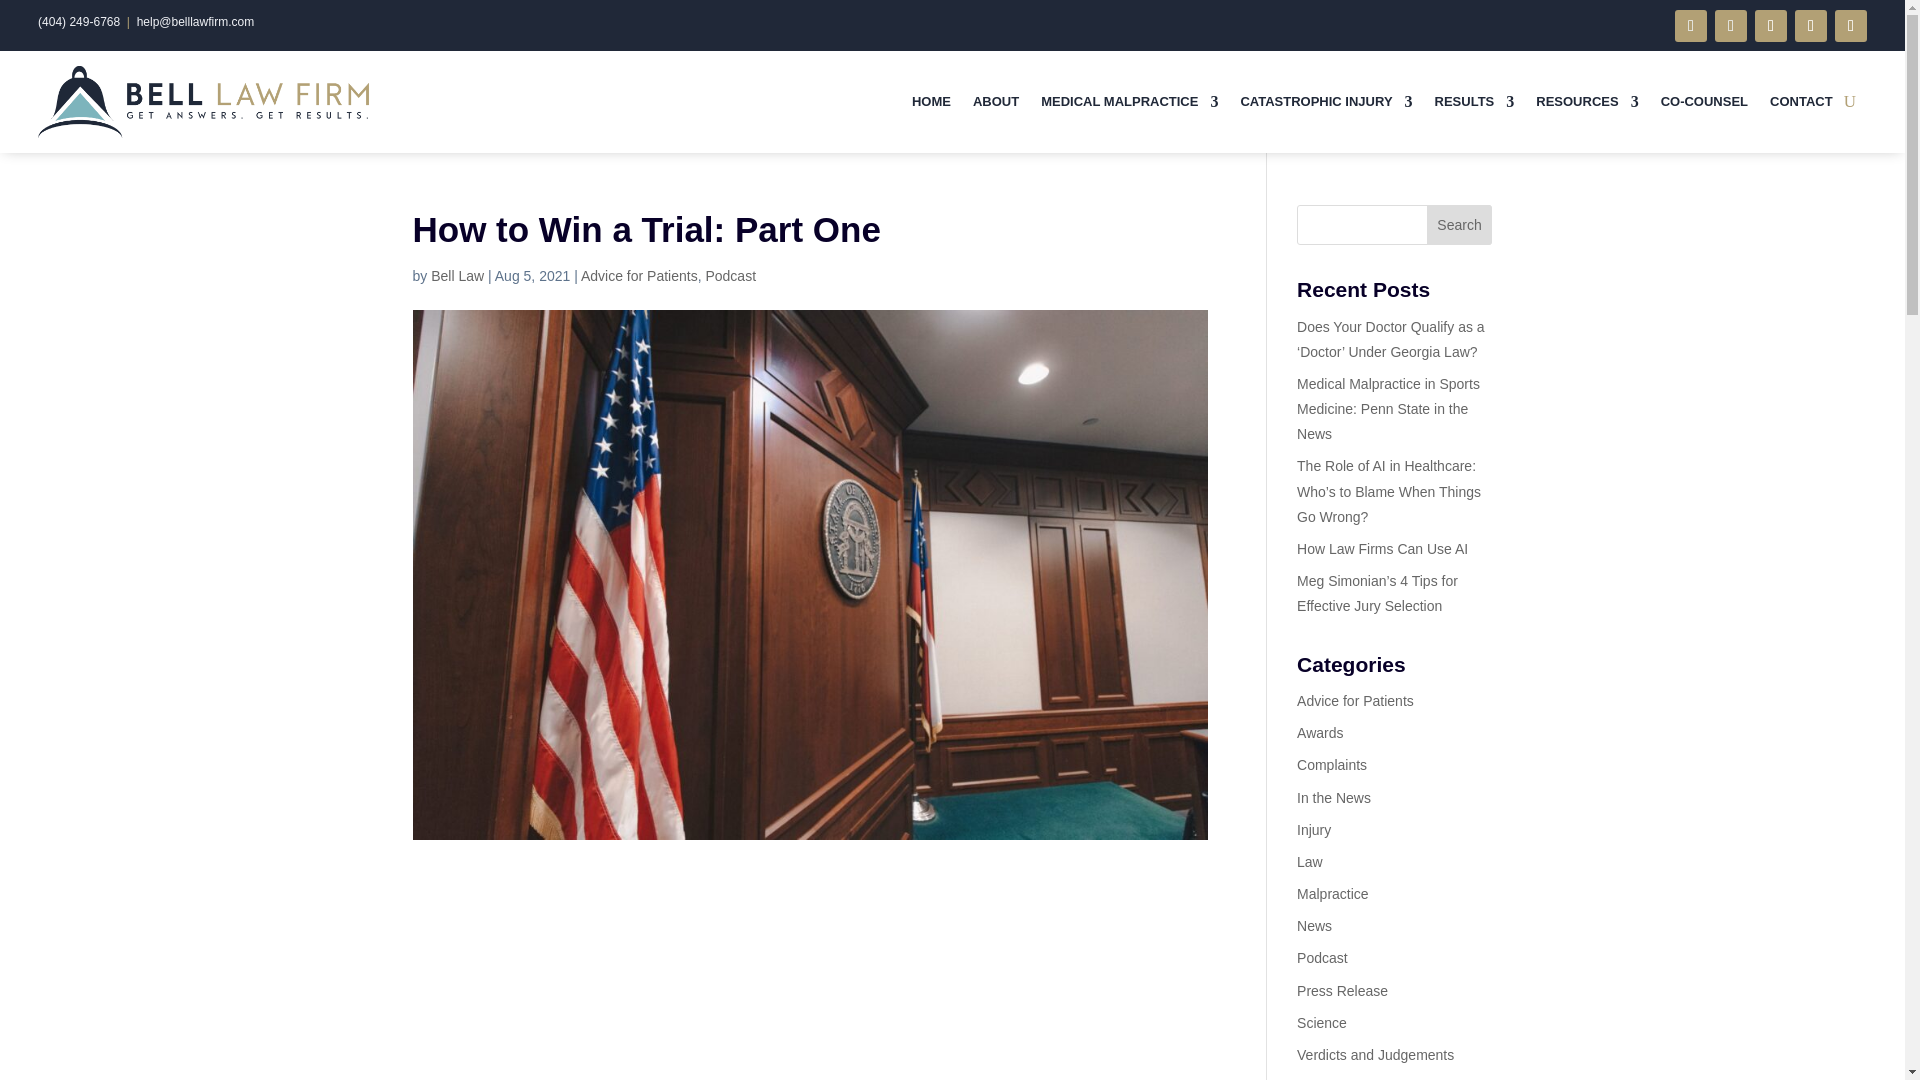 Image resolution: width=1920 pixels, height=1080 pixels. I want to click on CATASTROPHIC INJURY, so click(1326, 102).